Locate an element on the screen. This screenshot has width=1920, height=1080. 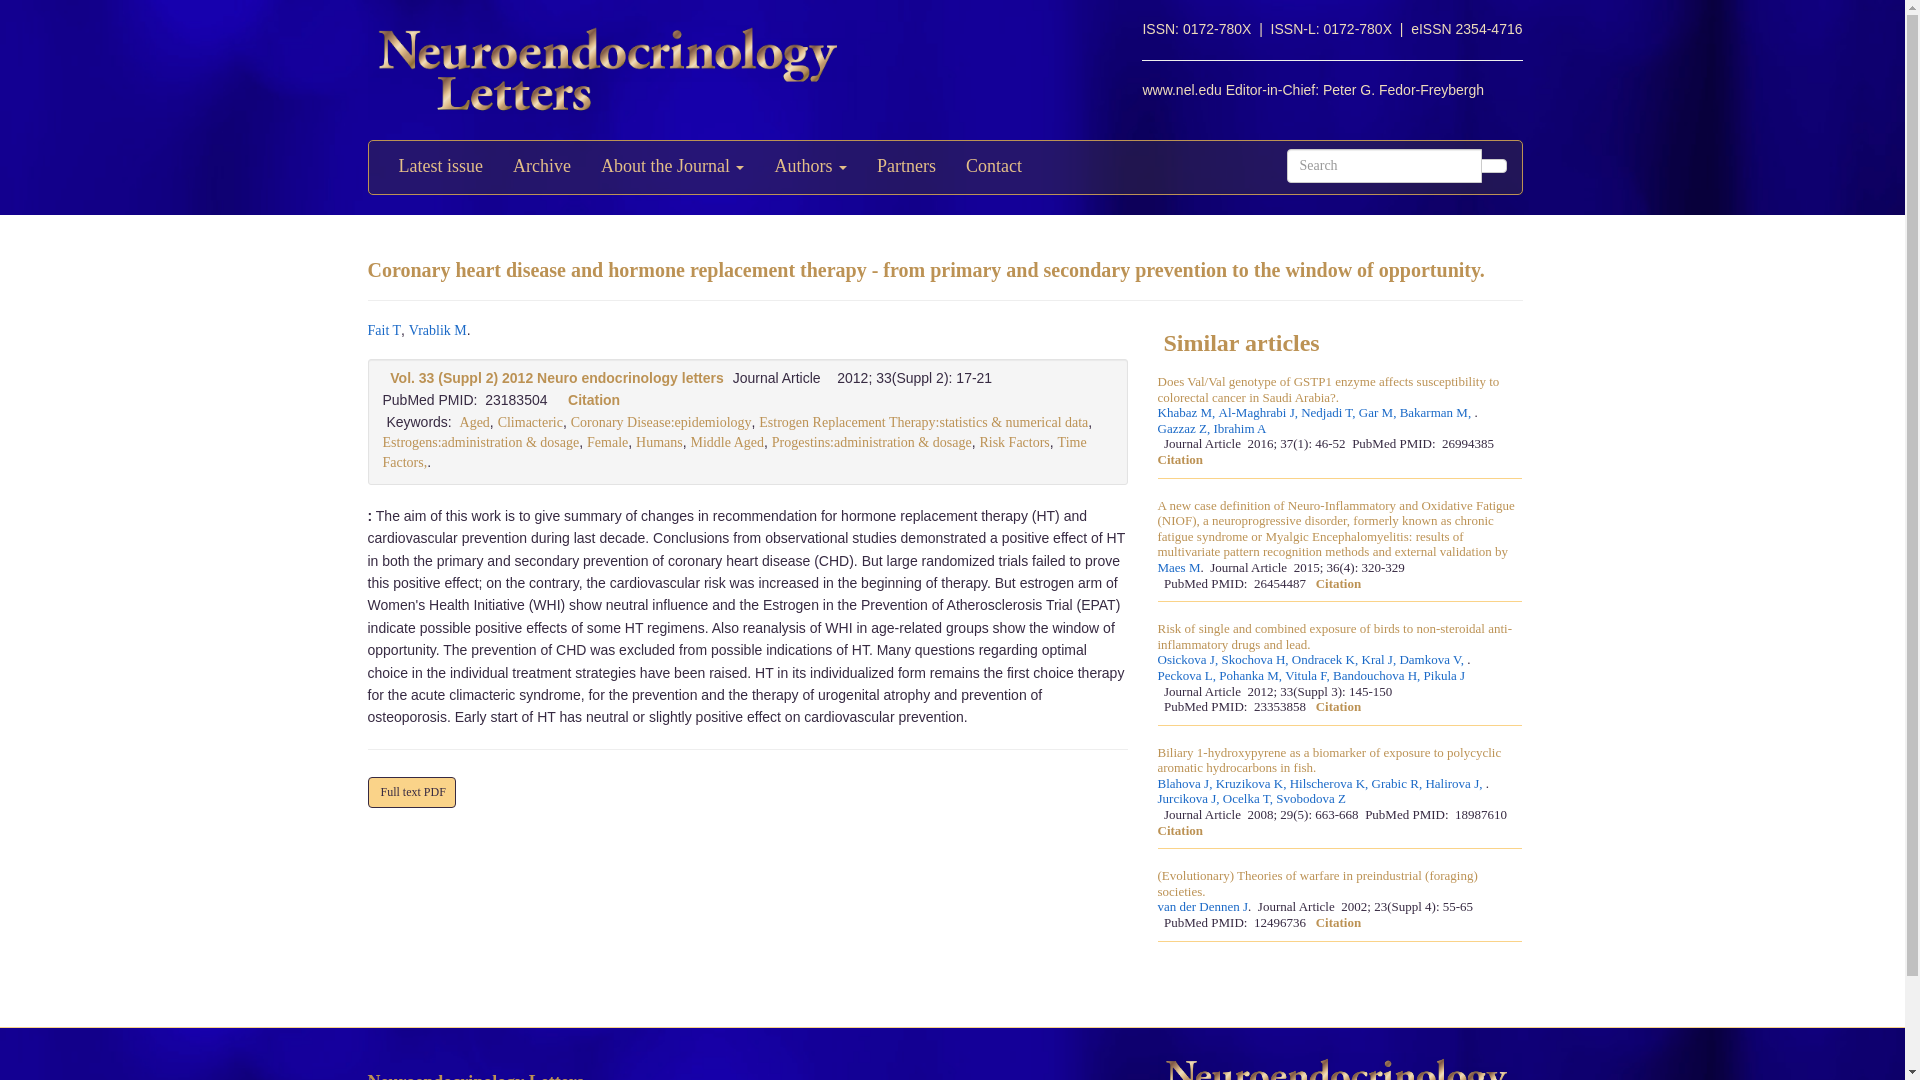
Al-Maghrabi J,  is located at coordinates (1260, 413).